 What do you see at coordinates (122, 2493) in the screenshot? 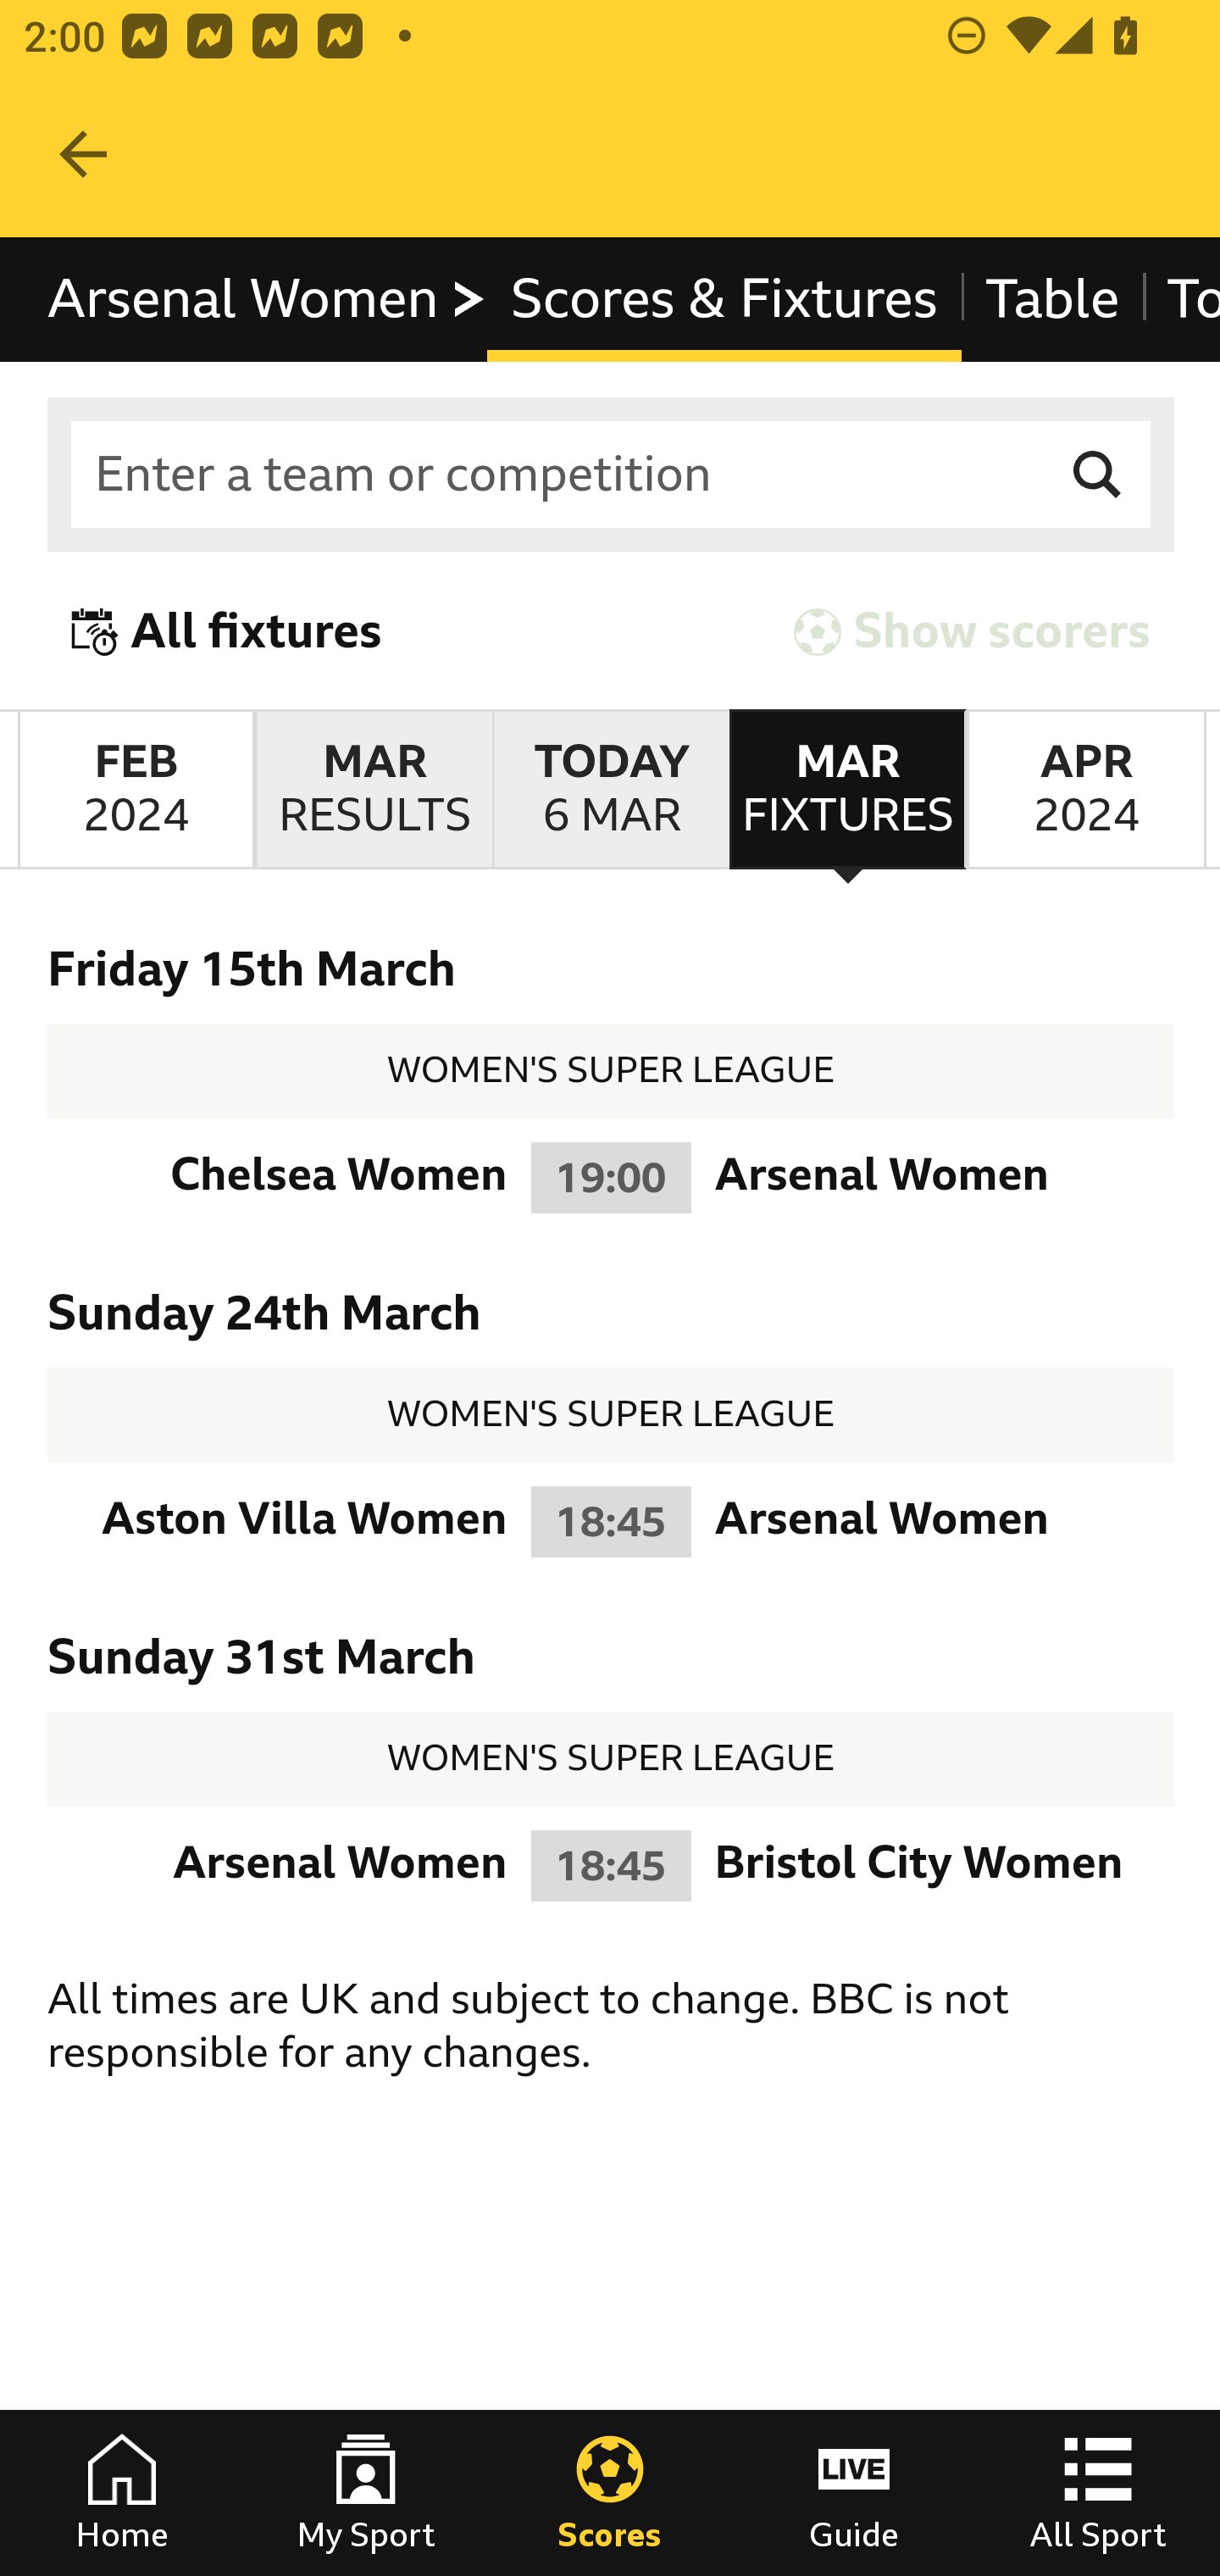
I see `Home` at bounding box center [122, 2493].